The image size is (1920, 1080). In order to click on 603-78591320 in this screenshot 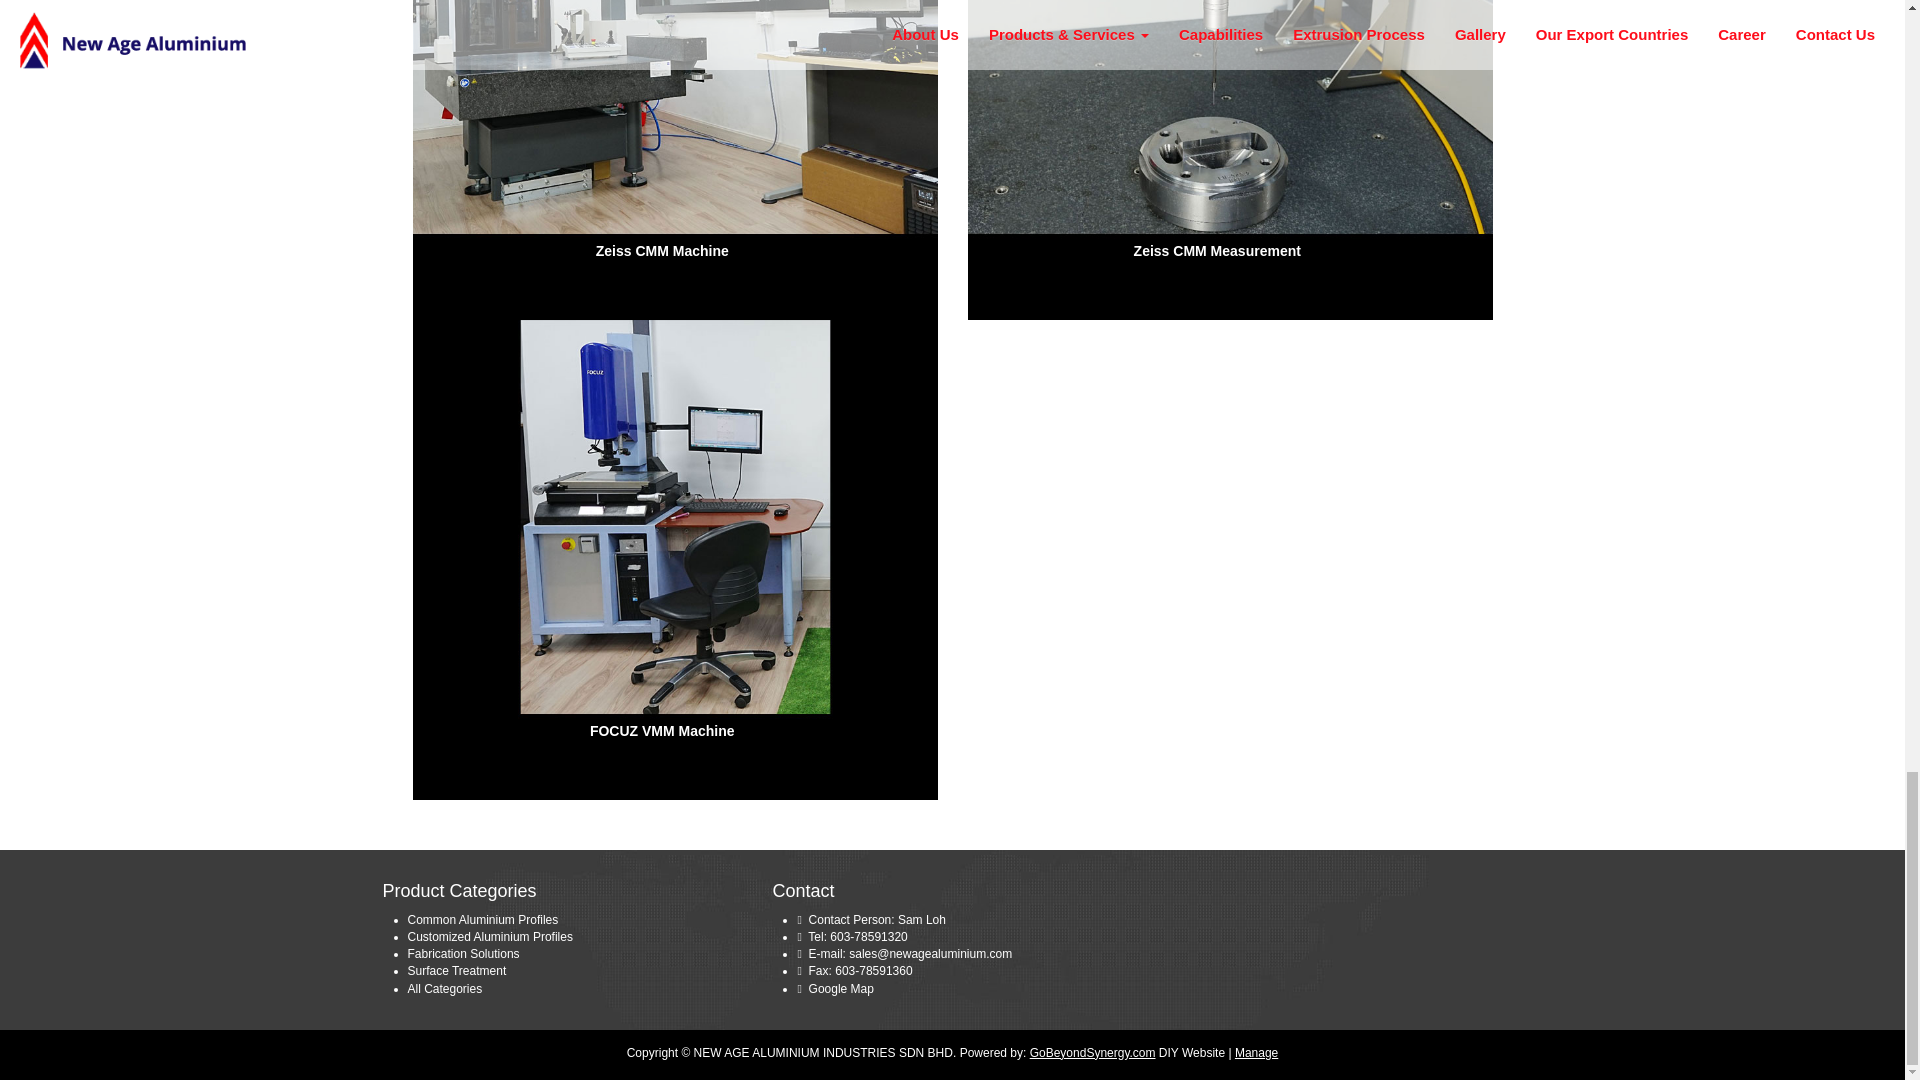, I will do `click(971, 937)`.